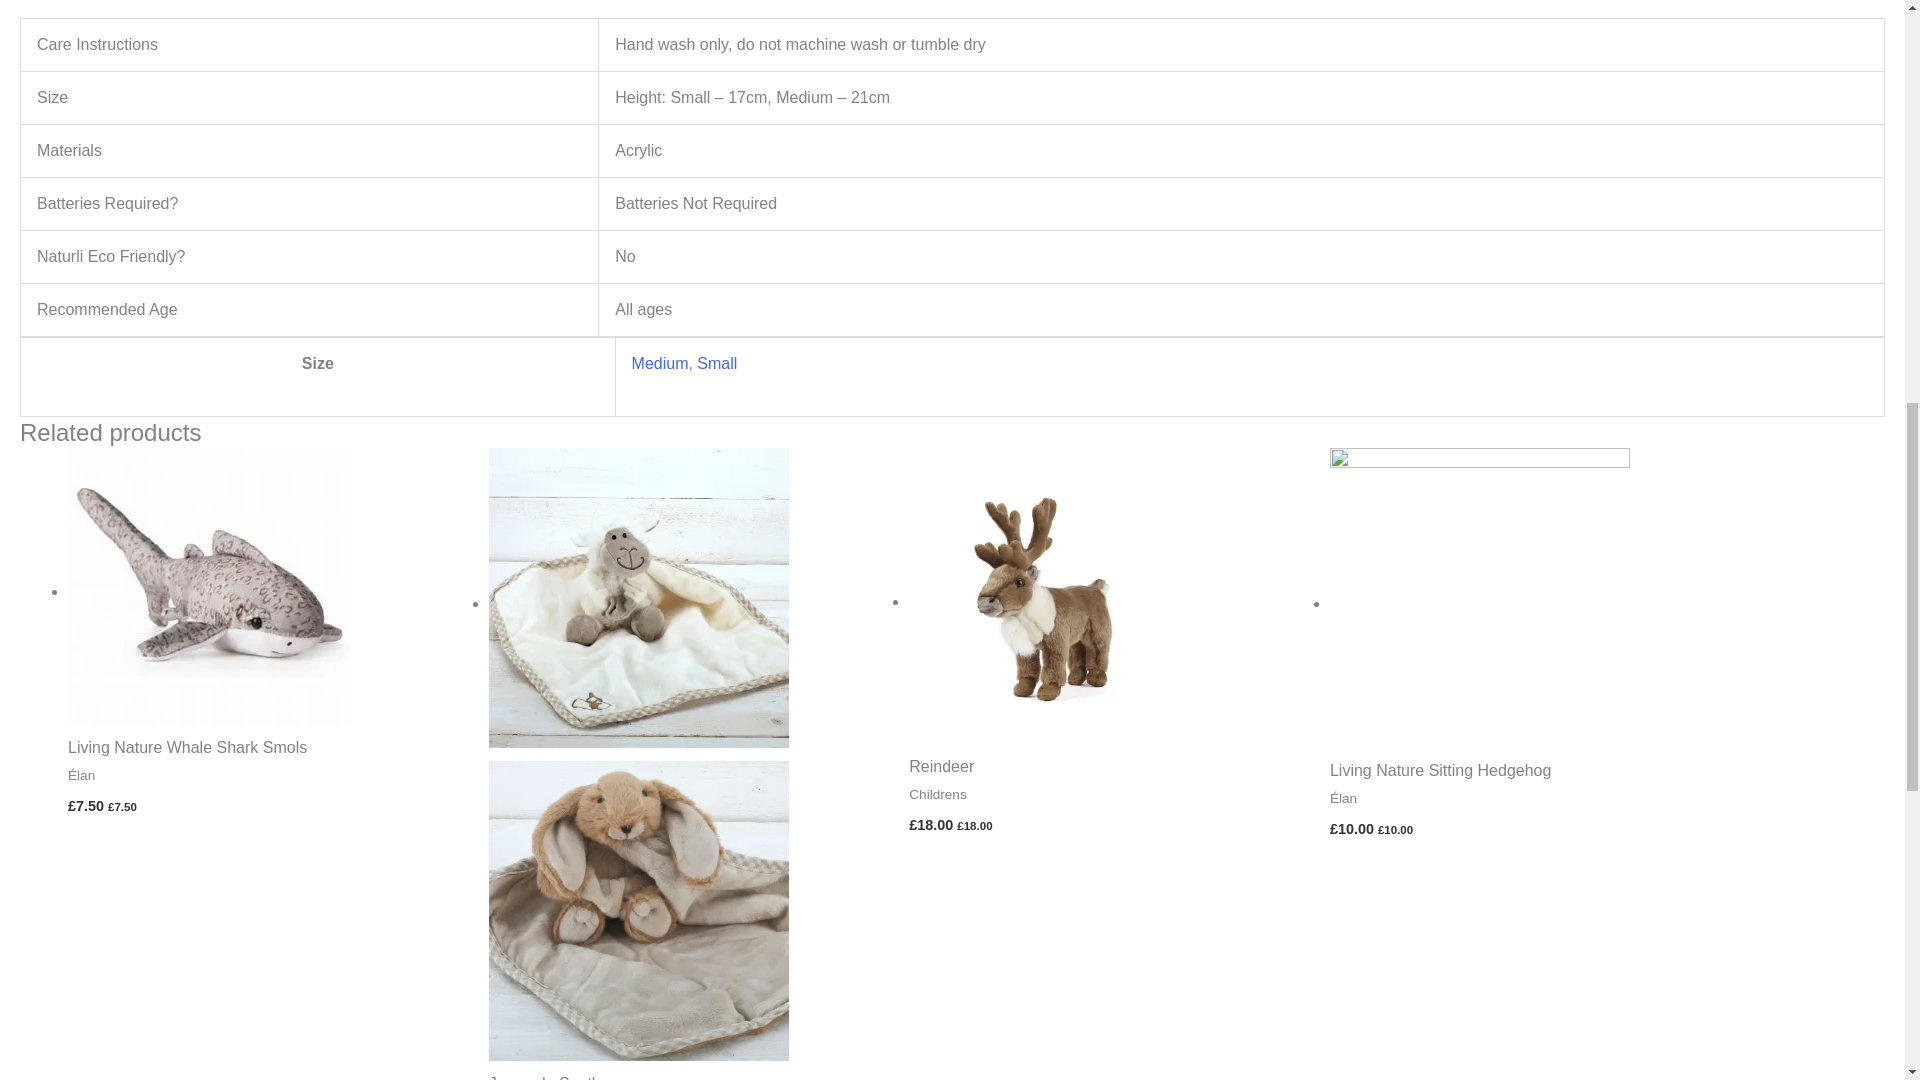  What do you see at coordinates (716, 363) in the screenshot?
I see `Small` at bounding box center [716, 363].